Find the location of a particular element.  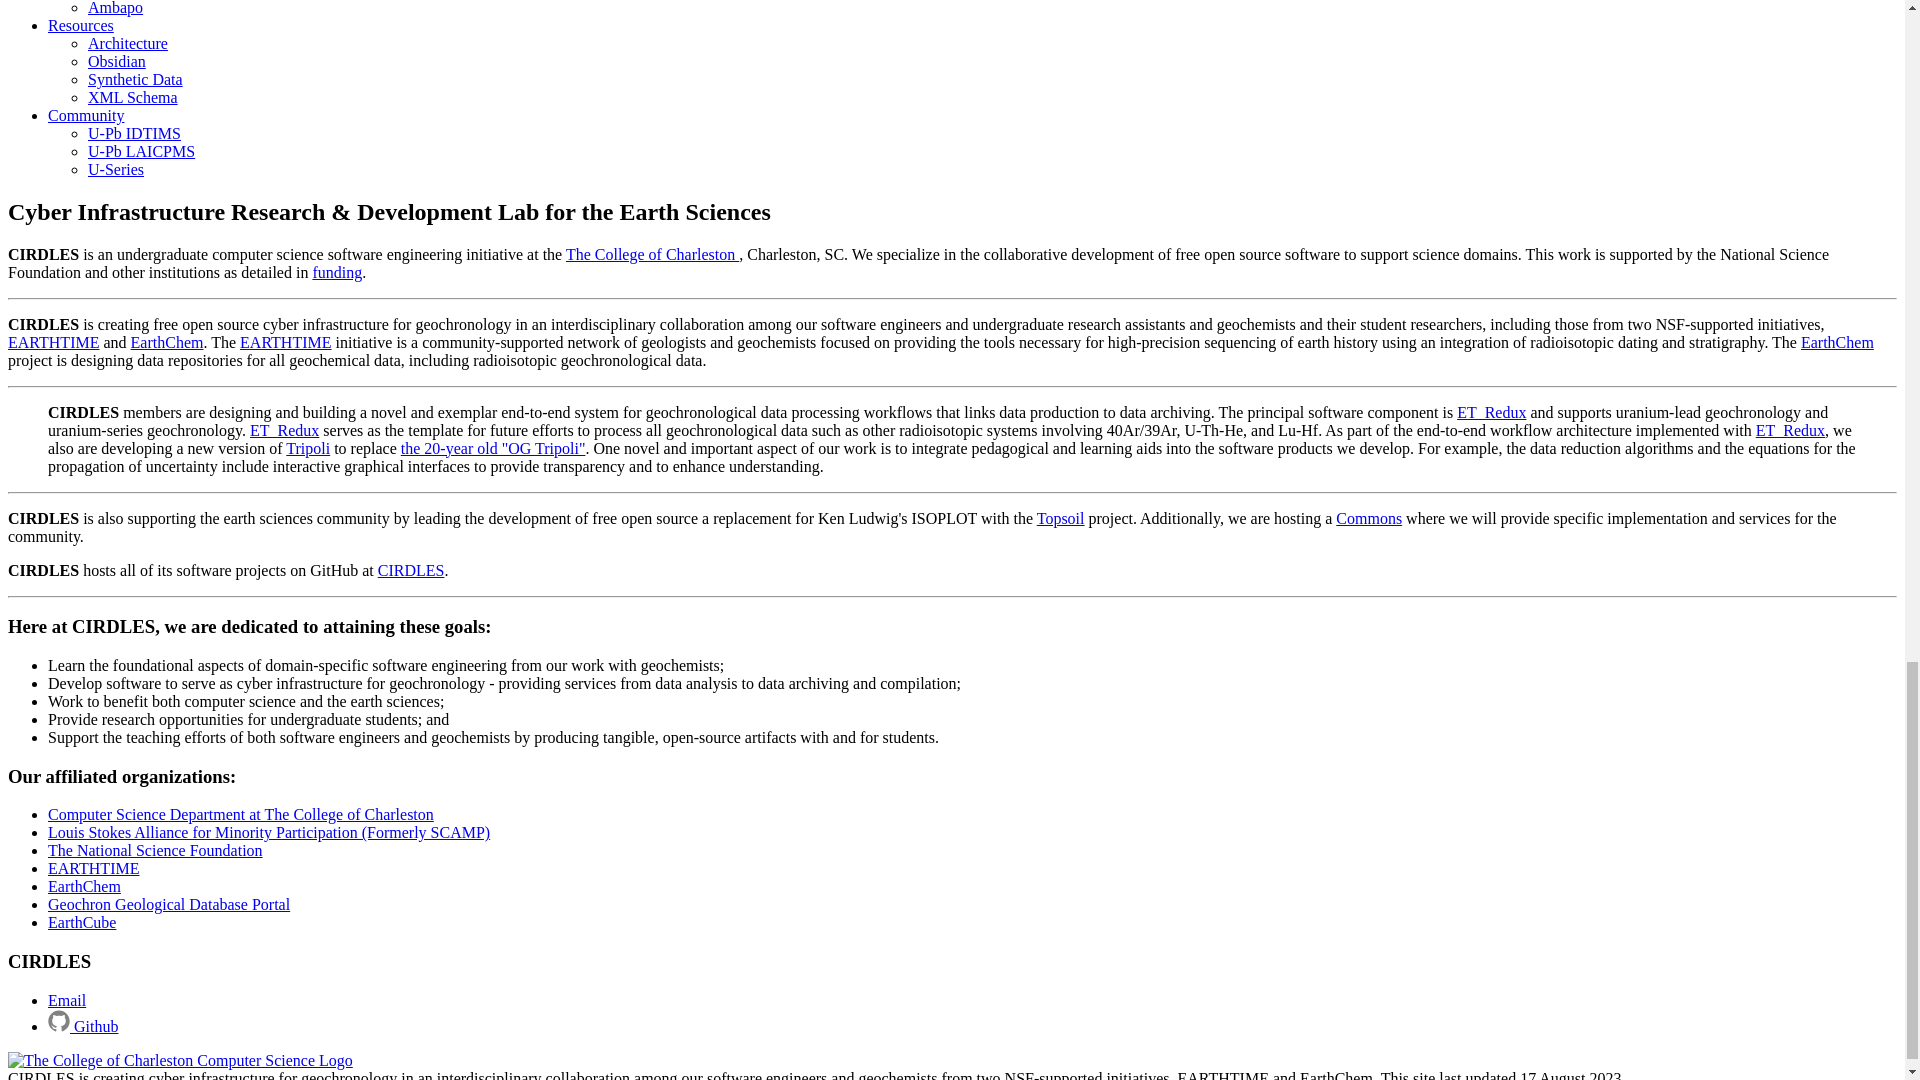

Architecture is located at coordinates (128, 42).